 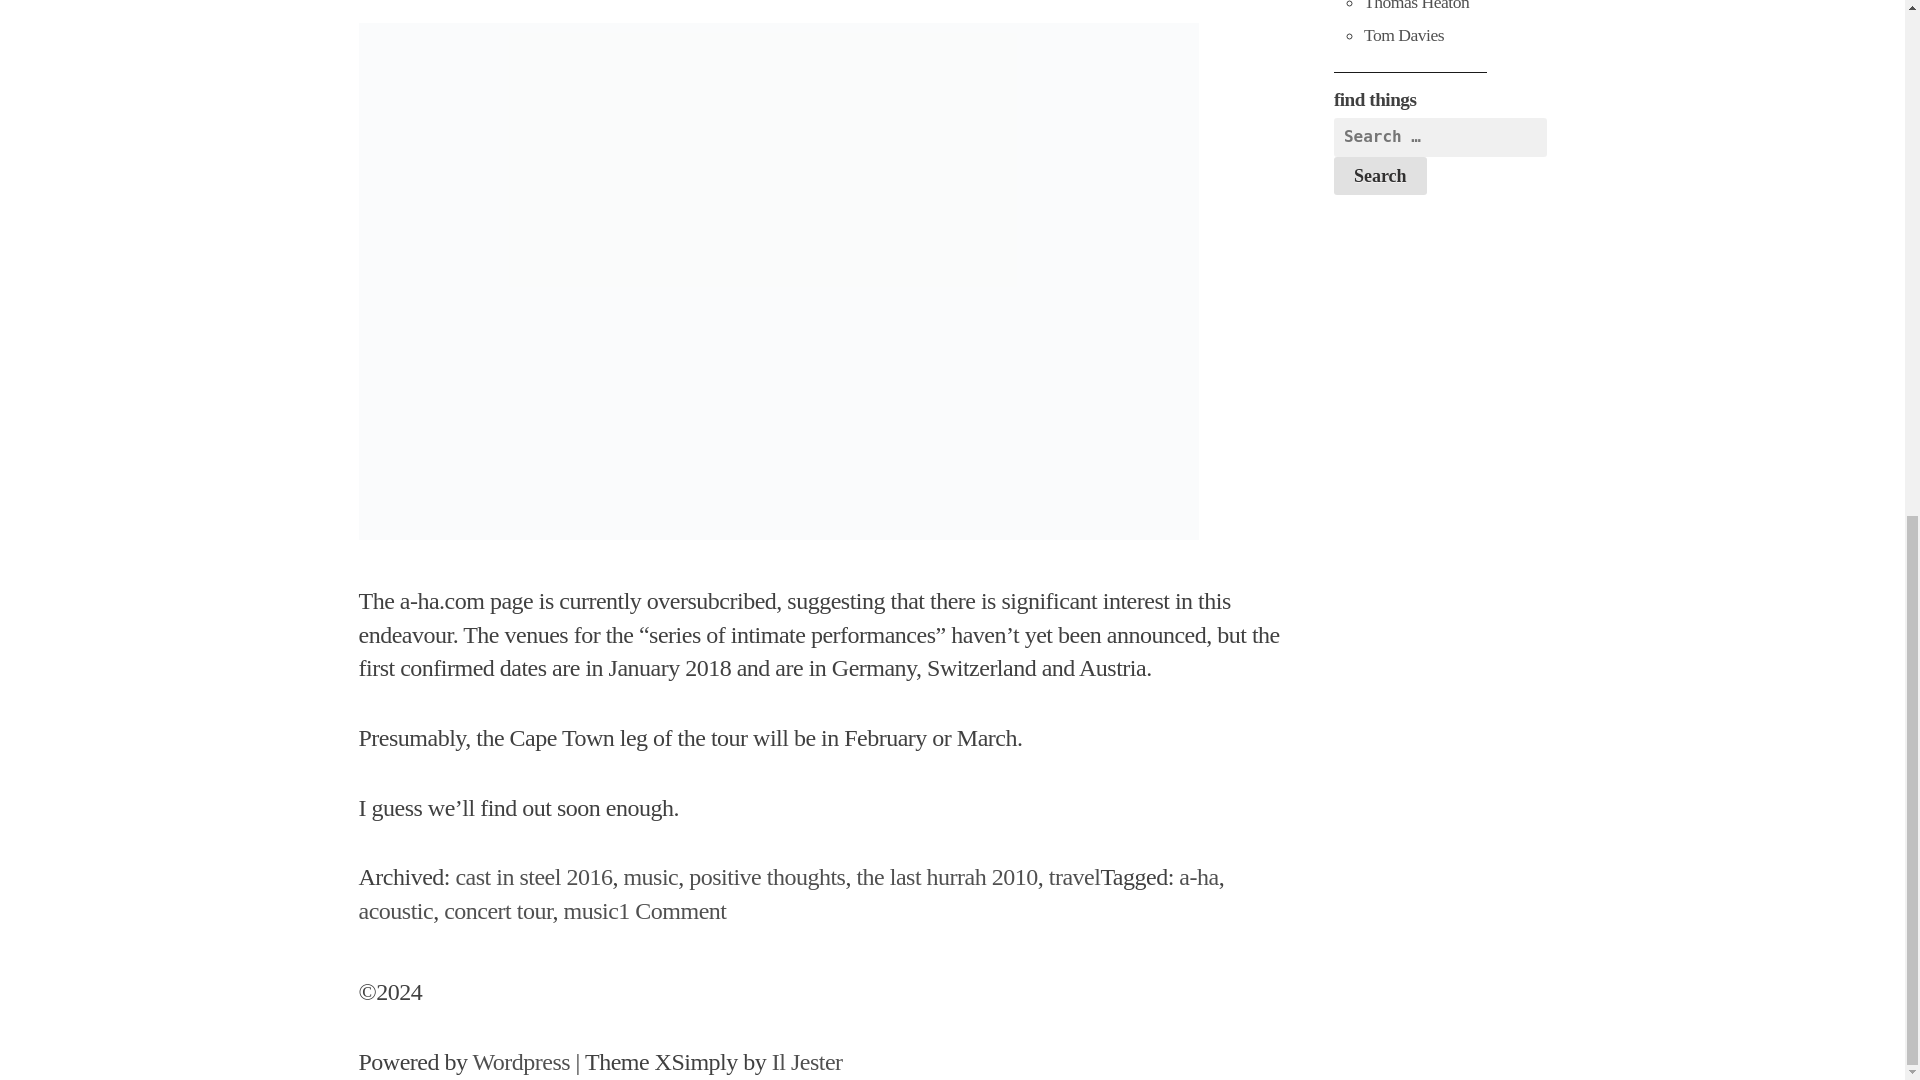 I want to click on Search, so click(x=534, y=876).